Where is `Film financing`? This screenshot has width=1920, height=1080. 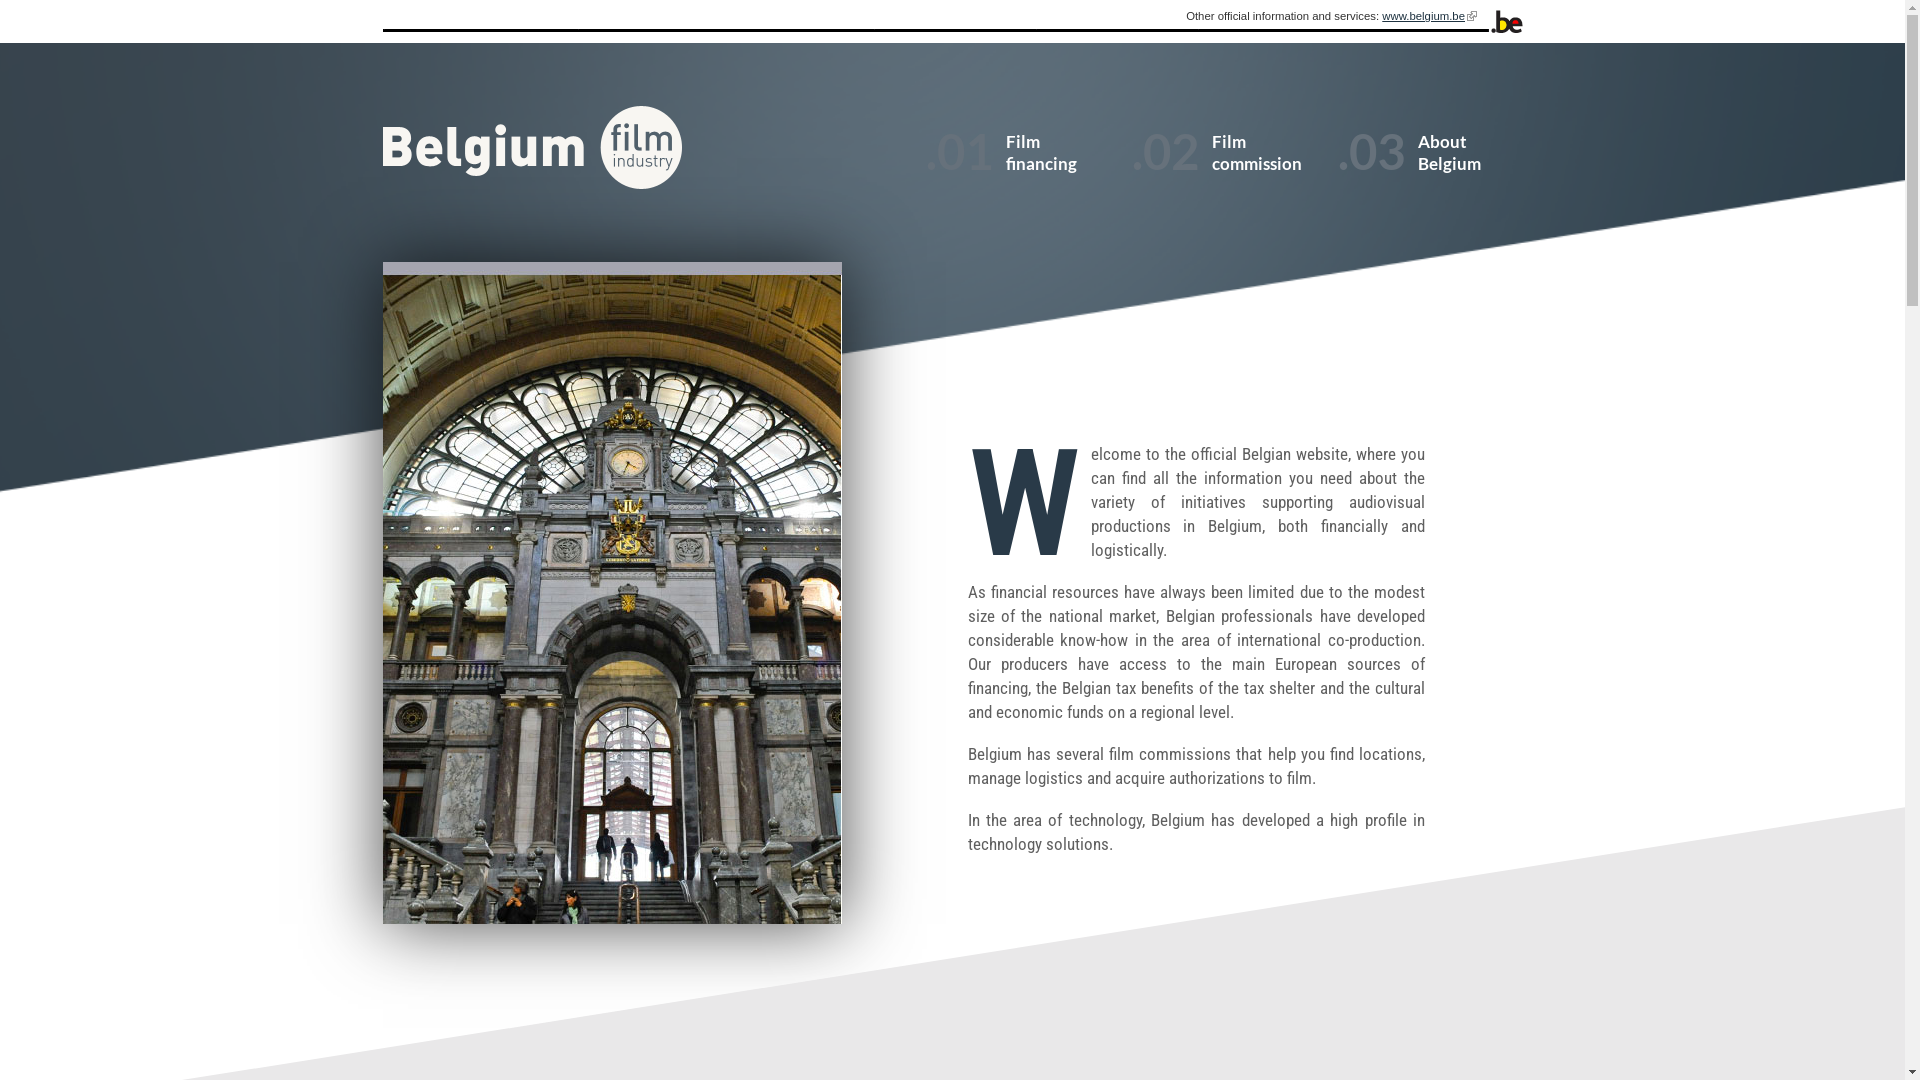 Film financing is located at coordinates (1001, 178).